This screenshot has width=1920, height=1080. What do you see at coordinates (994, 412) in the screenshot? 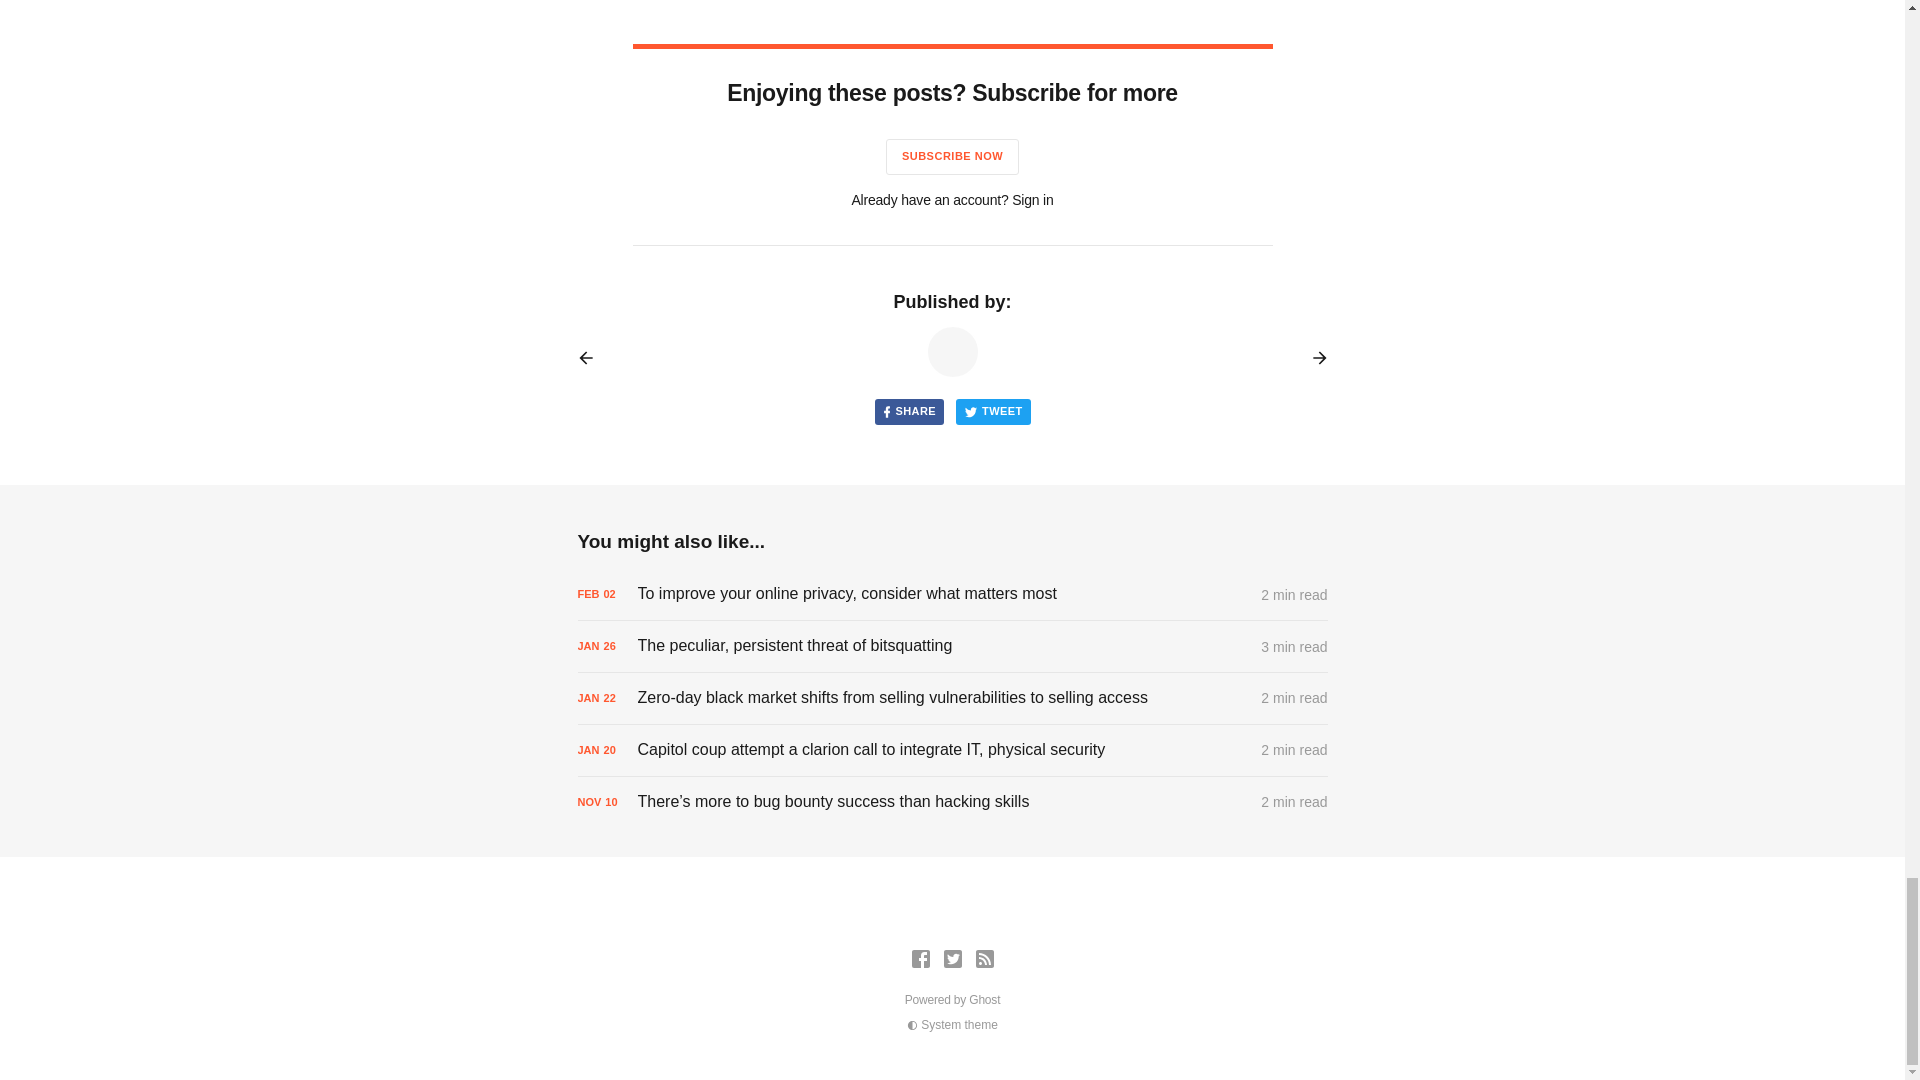
I see `TWEET` at bounding box center [994, 412].